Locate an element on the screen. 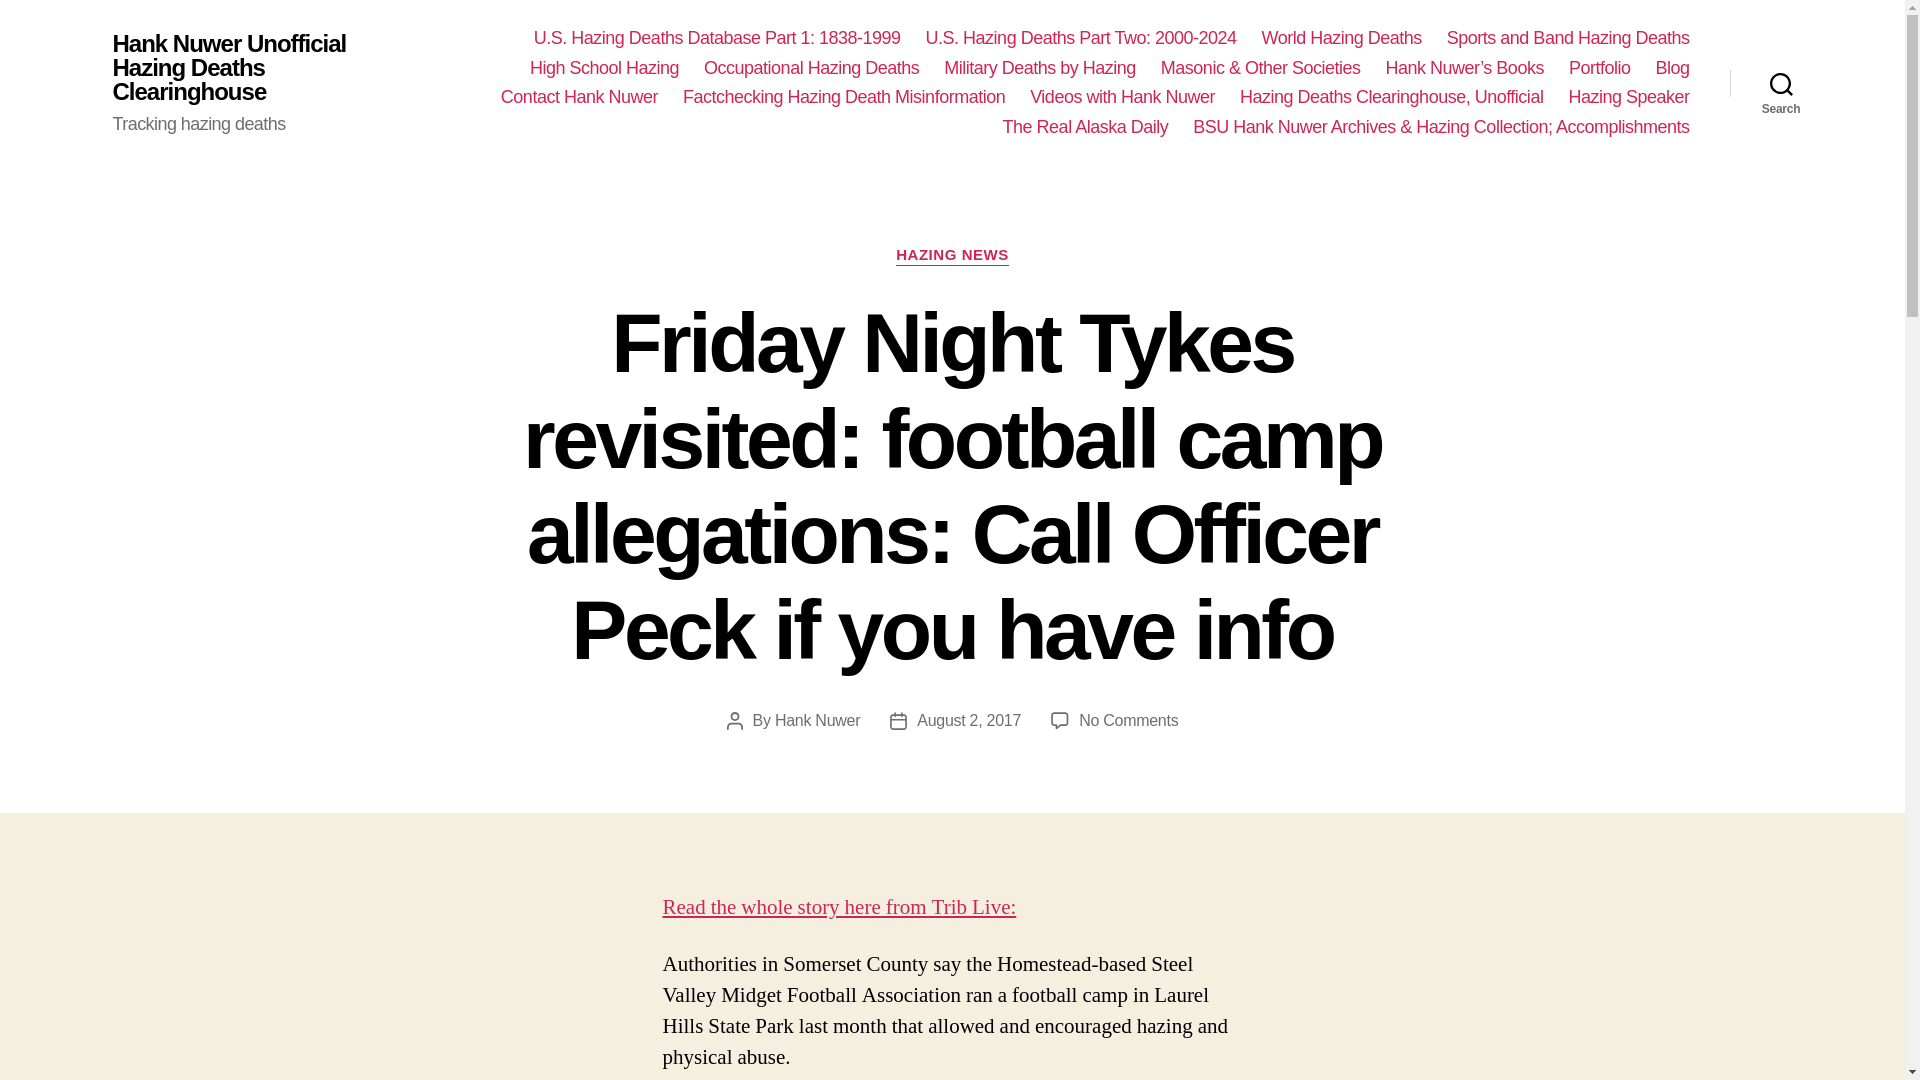  High School Hazing is located at coordinates (604, 68).